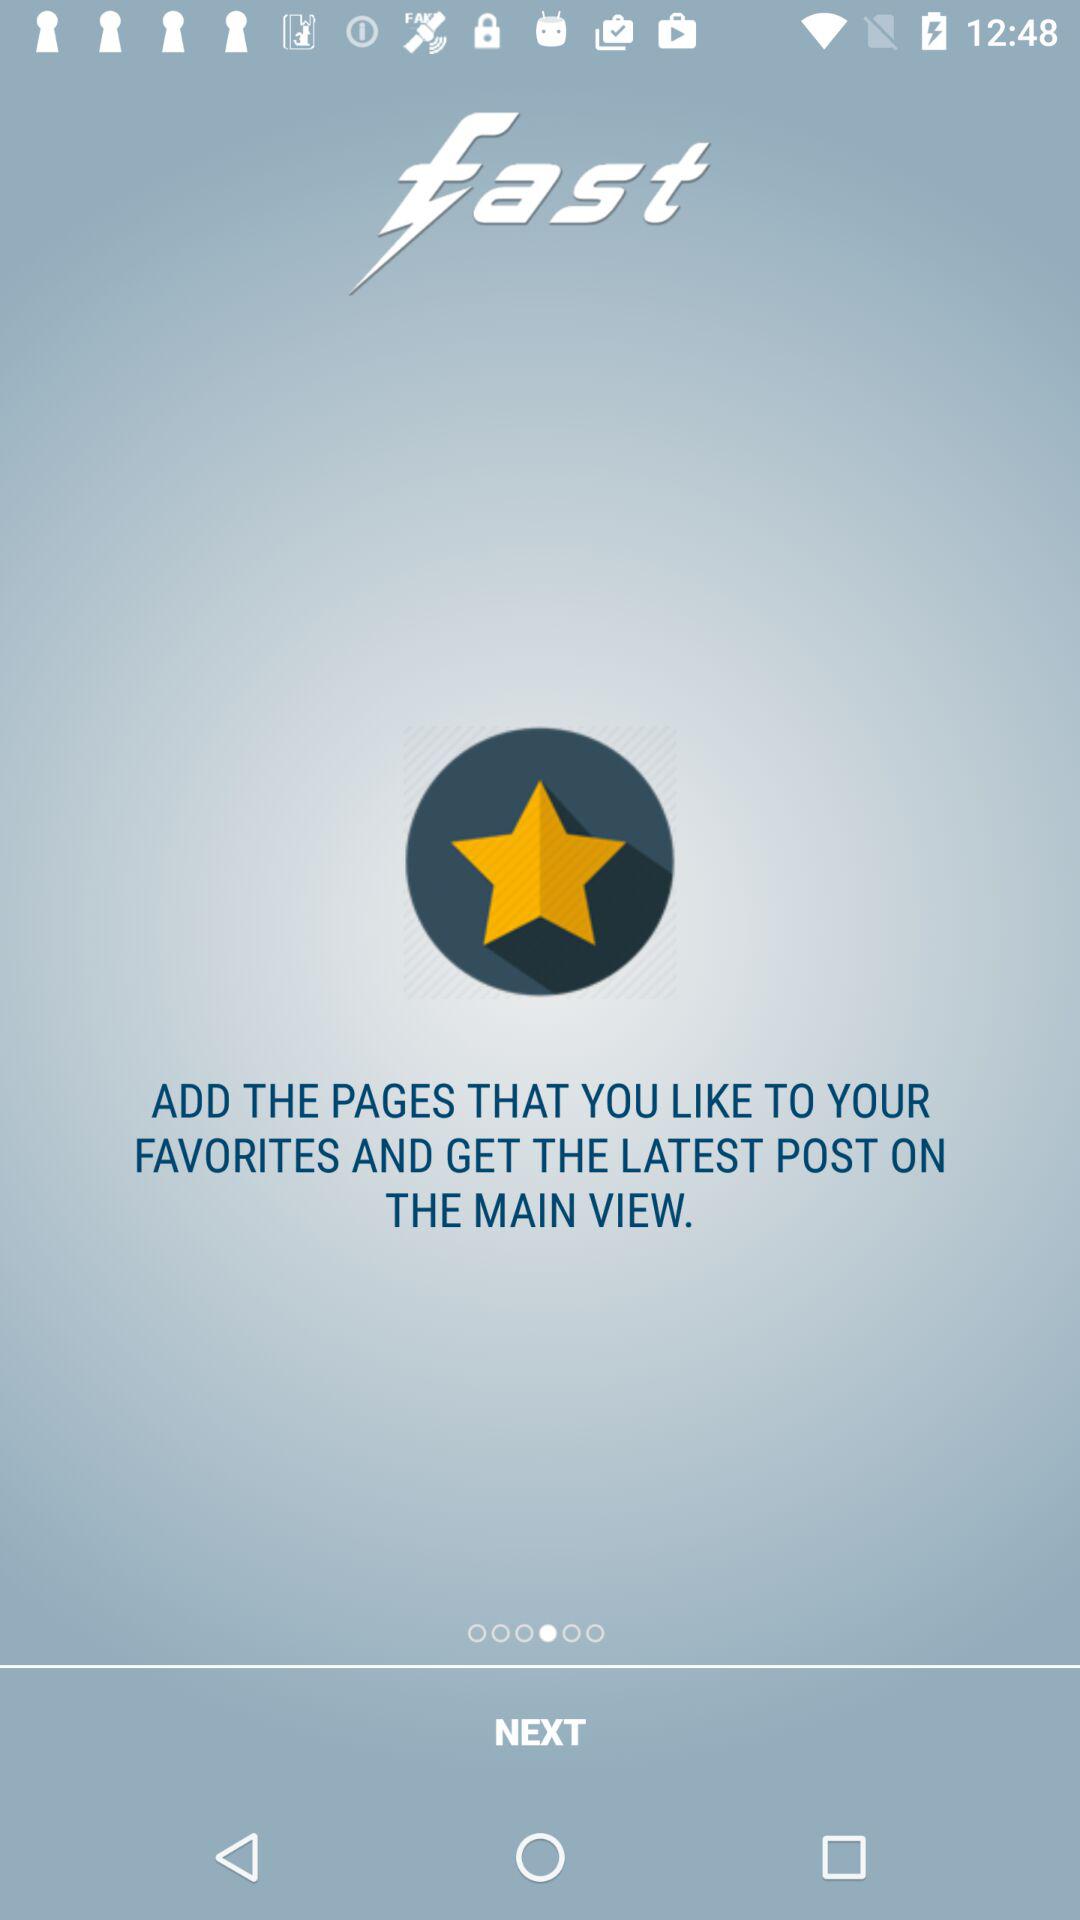 This screenshot has height=1920, width=1080. What do you see at coordinates (540, 1730) in the screenshot?
I see `turn off the next icon` at bounding box center [540, 1730].